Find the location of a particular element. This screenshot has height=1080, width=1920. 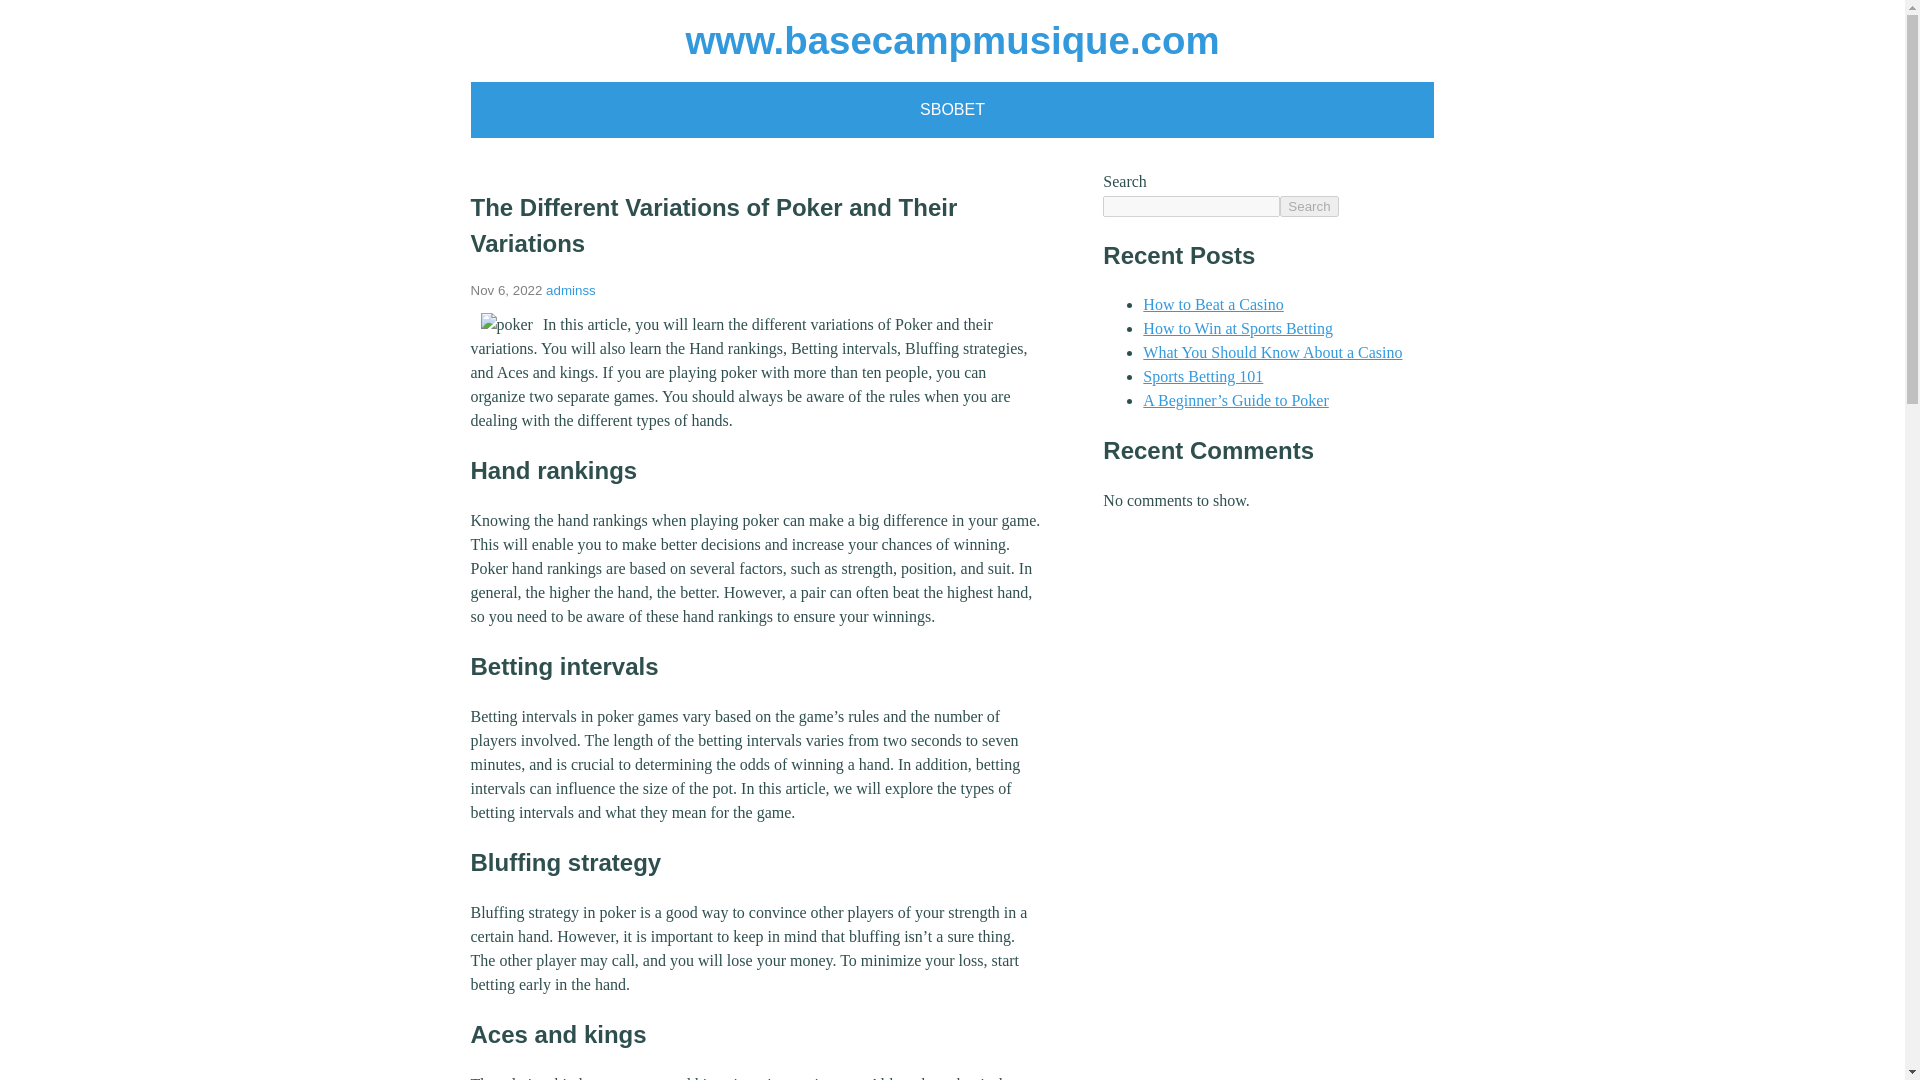

www.basecampmusique.com is located at coordinates (952, 40).